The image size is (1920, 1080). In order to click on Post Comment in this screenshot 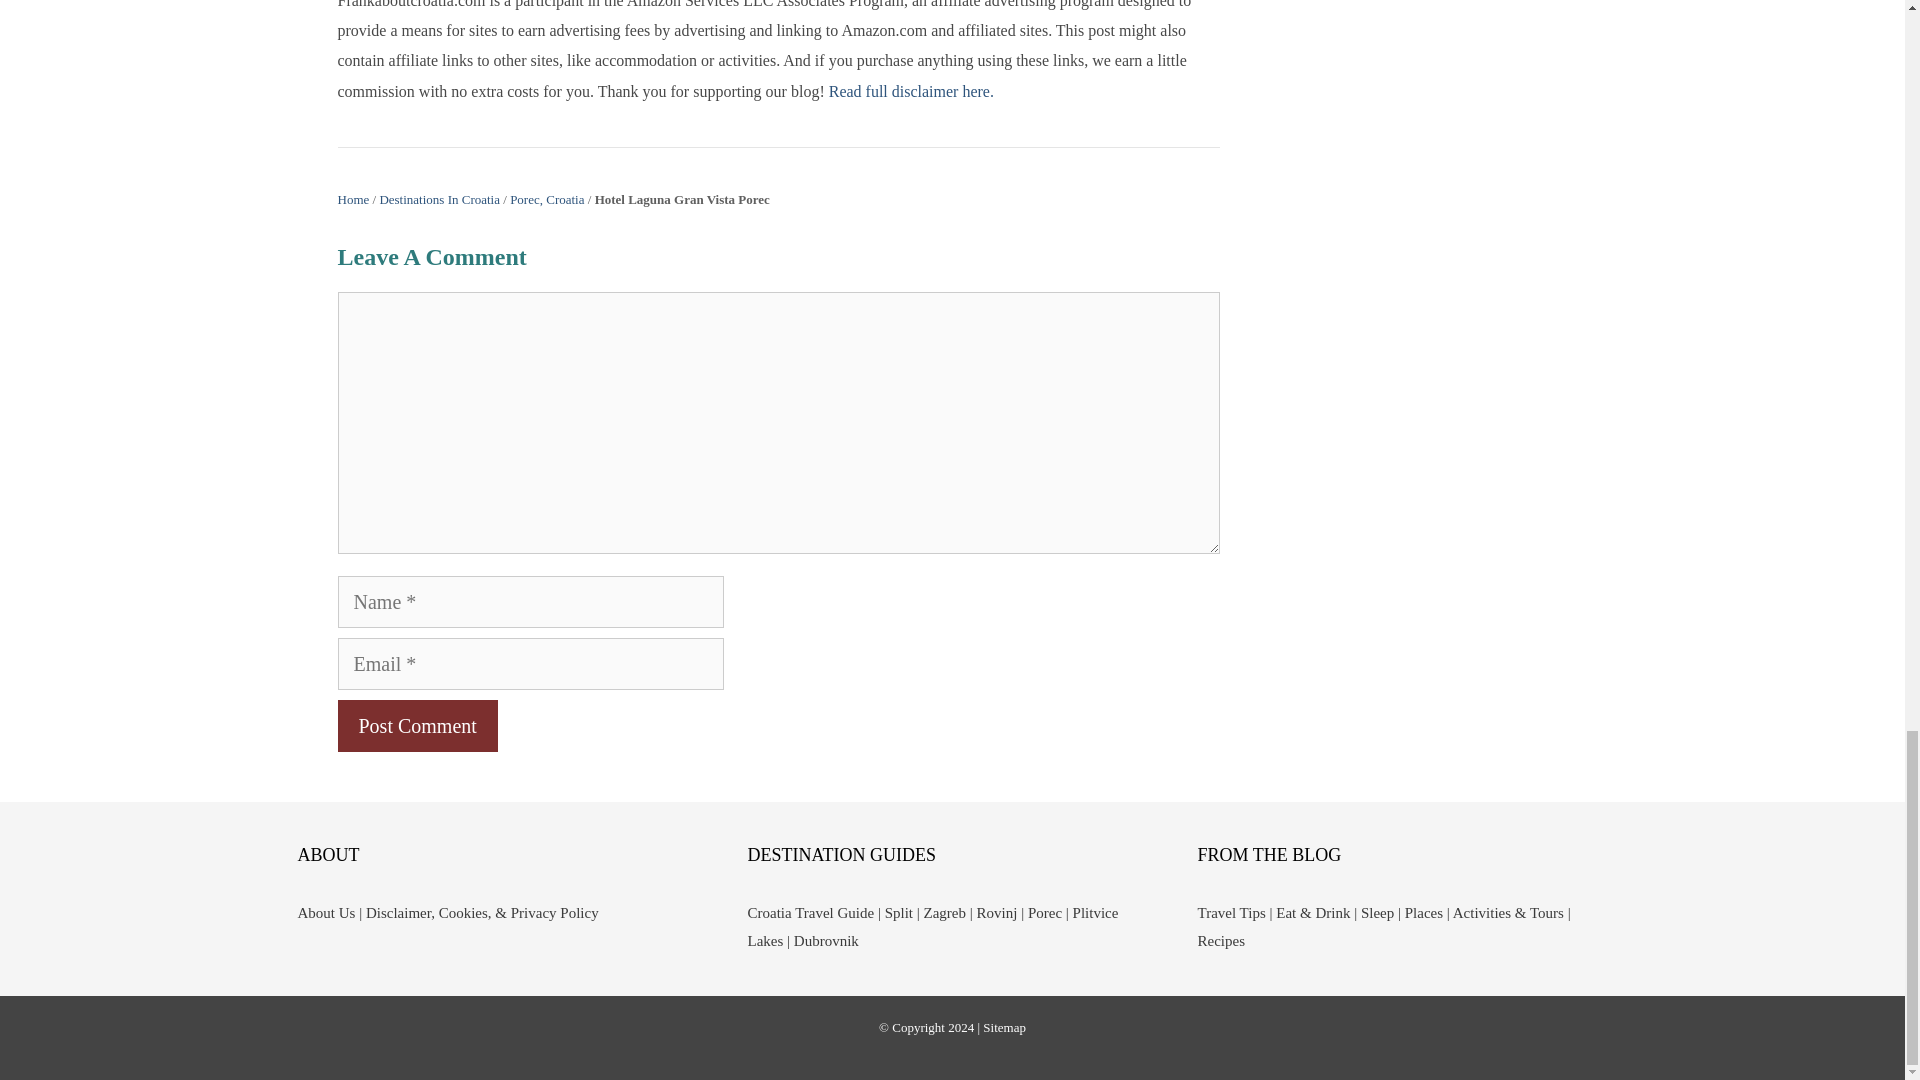, I will do `click(417, 725)`.